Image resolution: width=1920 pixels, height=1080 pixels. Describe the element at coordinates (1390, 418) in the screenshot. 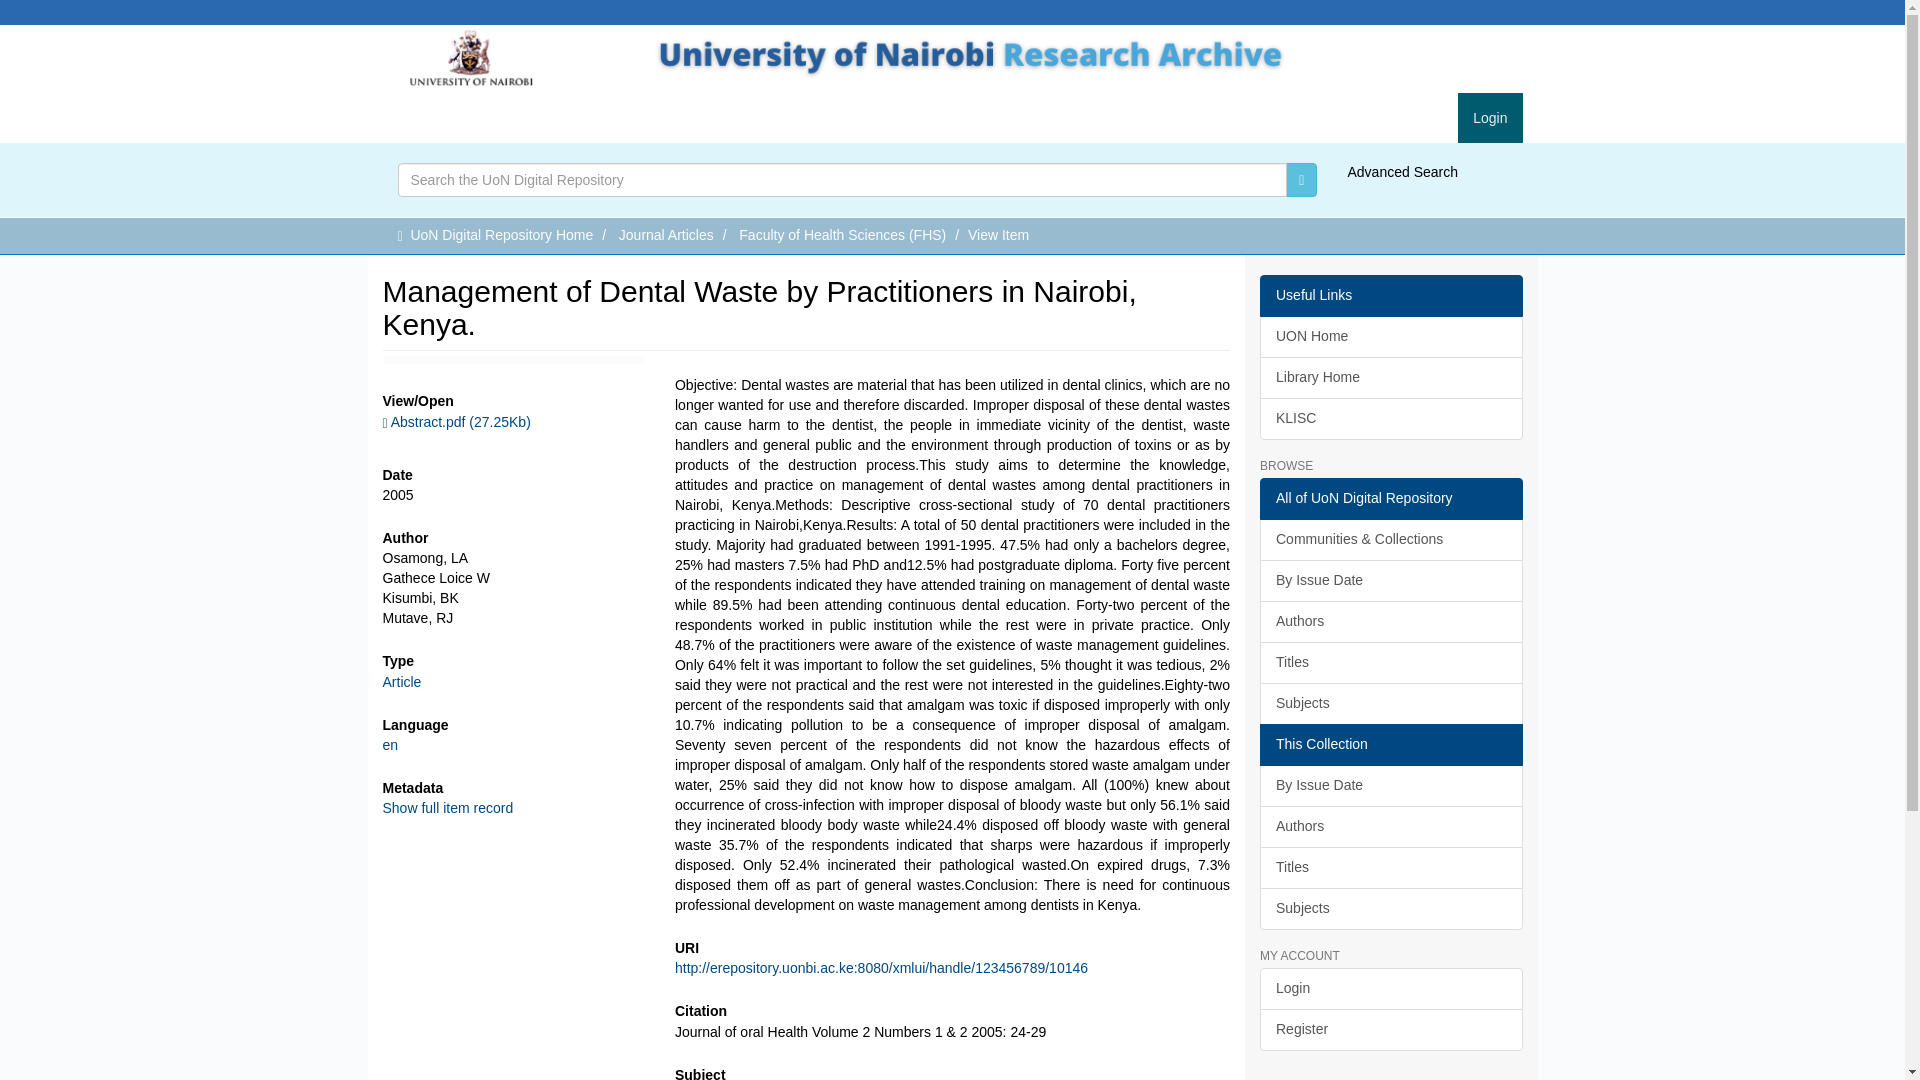

I see `KLISC` at that location.